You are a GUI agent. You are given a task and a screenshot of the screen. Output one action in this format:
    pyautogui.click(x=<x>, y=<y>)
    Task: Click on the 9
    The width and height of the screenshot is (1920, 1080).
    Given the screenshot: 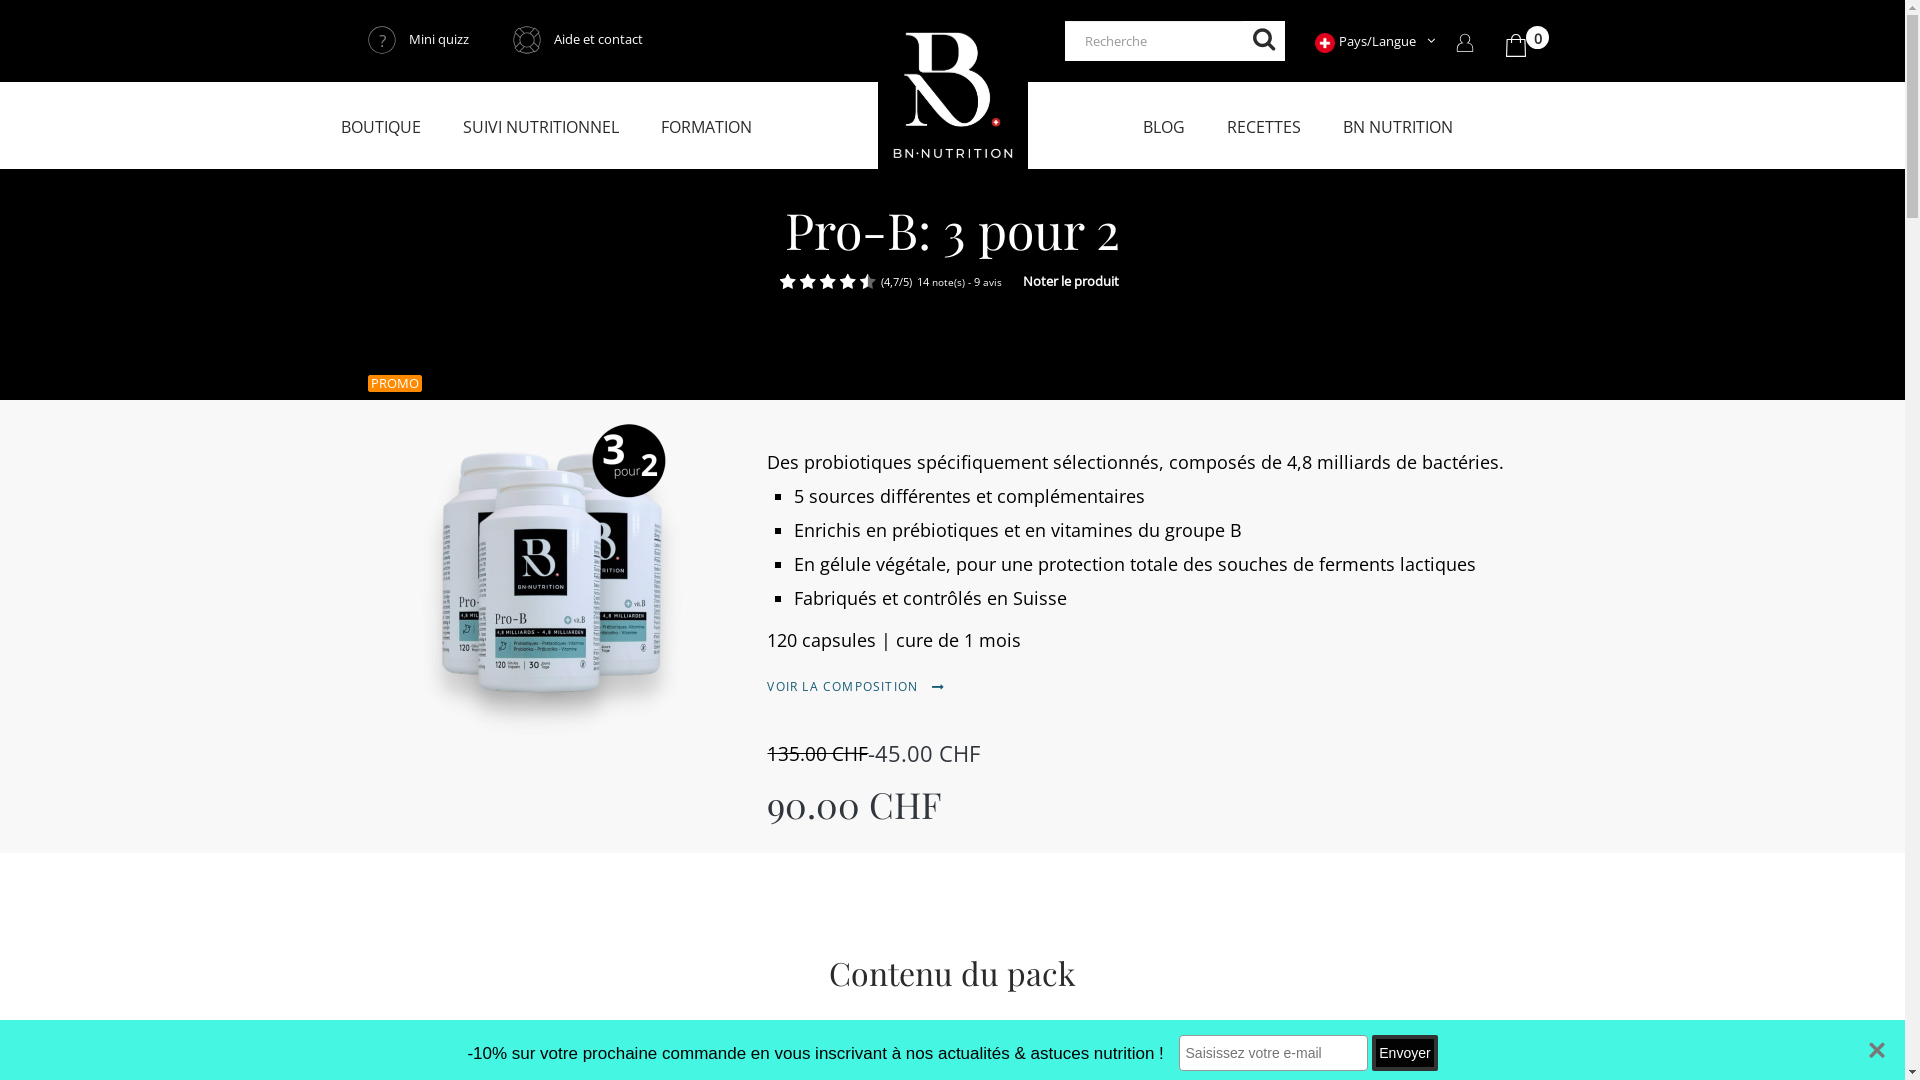 What is the action you would take?
    pyautogui.click(x=860, y=282)
    